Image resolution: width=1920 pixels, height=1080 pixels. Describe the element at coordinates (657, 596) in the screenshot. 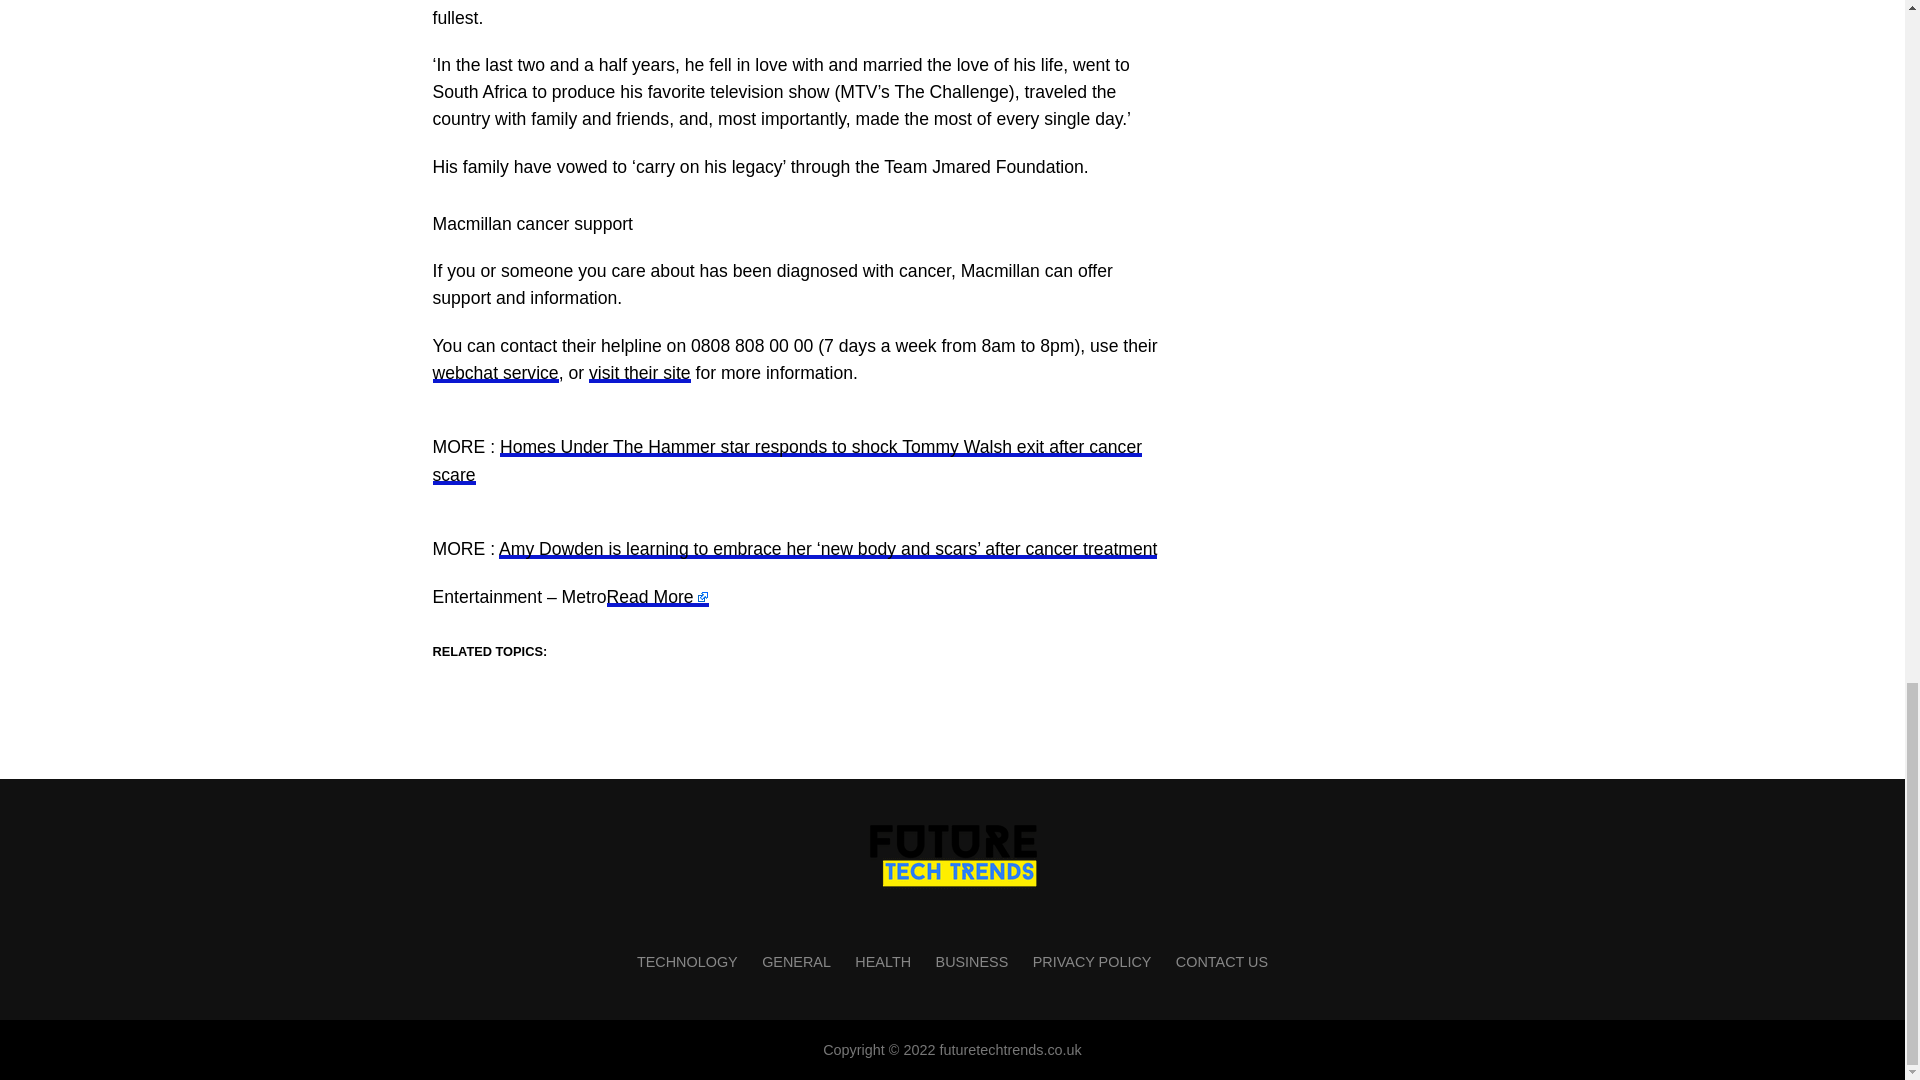

I see `Read More` at that location.